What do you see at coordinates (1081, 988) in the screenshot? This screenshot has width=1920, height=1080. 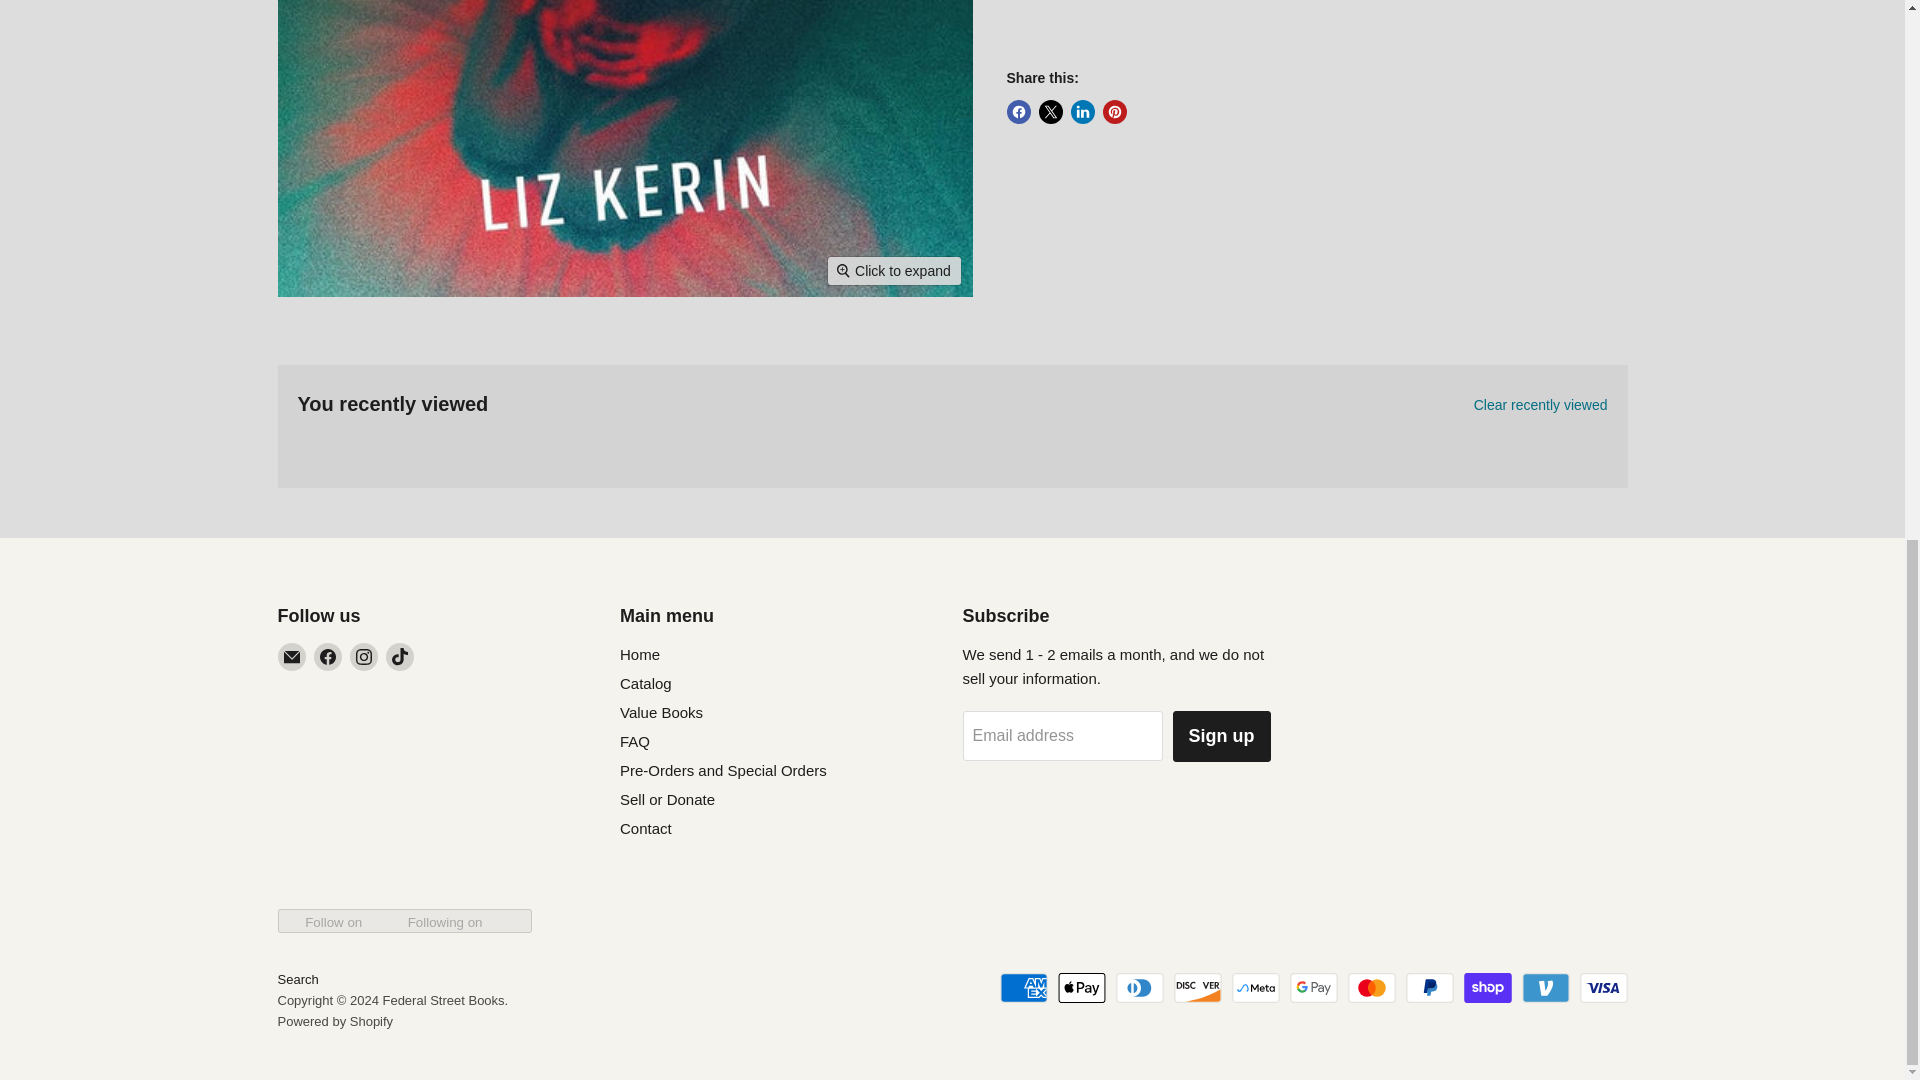 I see `Apple Pay` at bounding box center [1081, 988].